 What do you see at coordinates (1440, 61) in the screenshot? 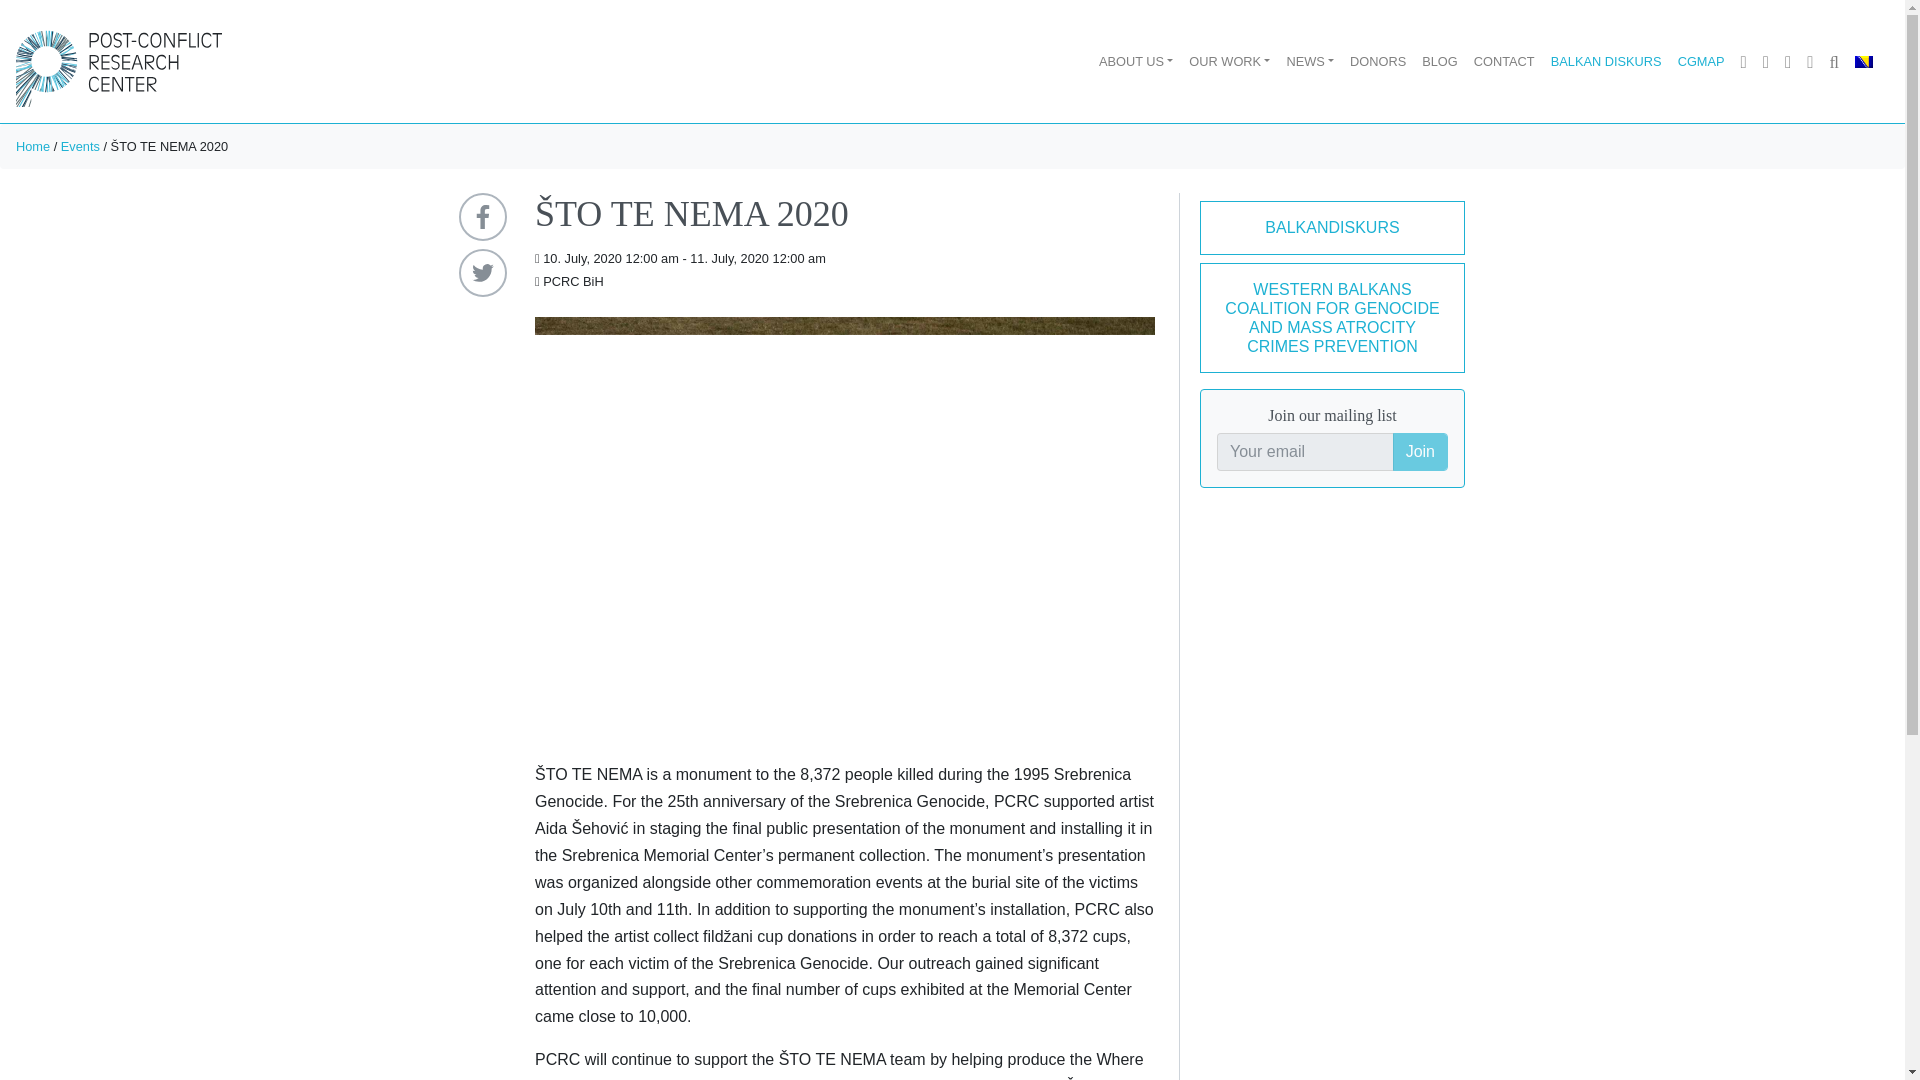
I see `BLOG` at bounding box center [1440, 61].